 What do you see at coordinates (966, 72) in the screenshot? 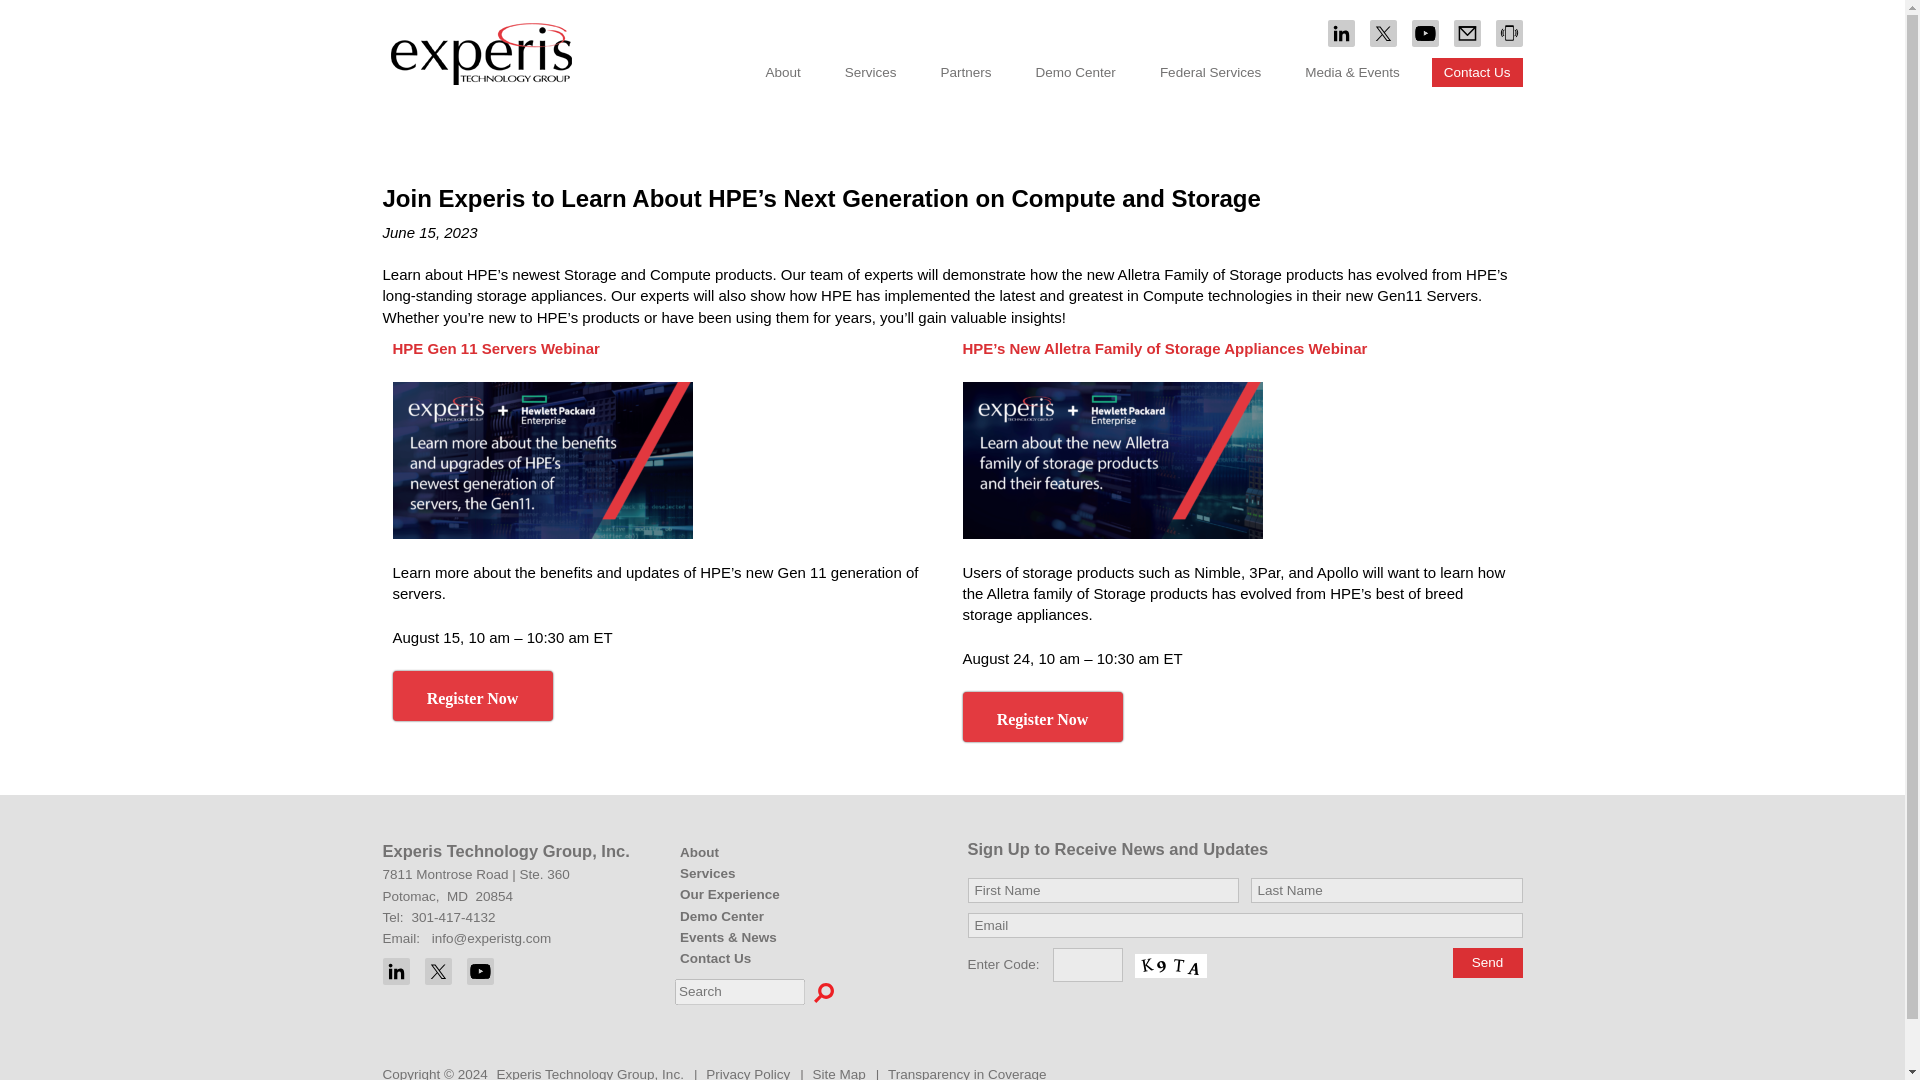
I see `Partners` at bounding box center [966, 72].